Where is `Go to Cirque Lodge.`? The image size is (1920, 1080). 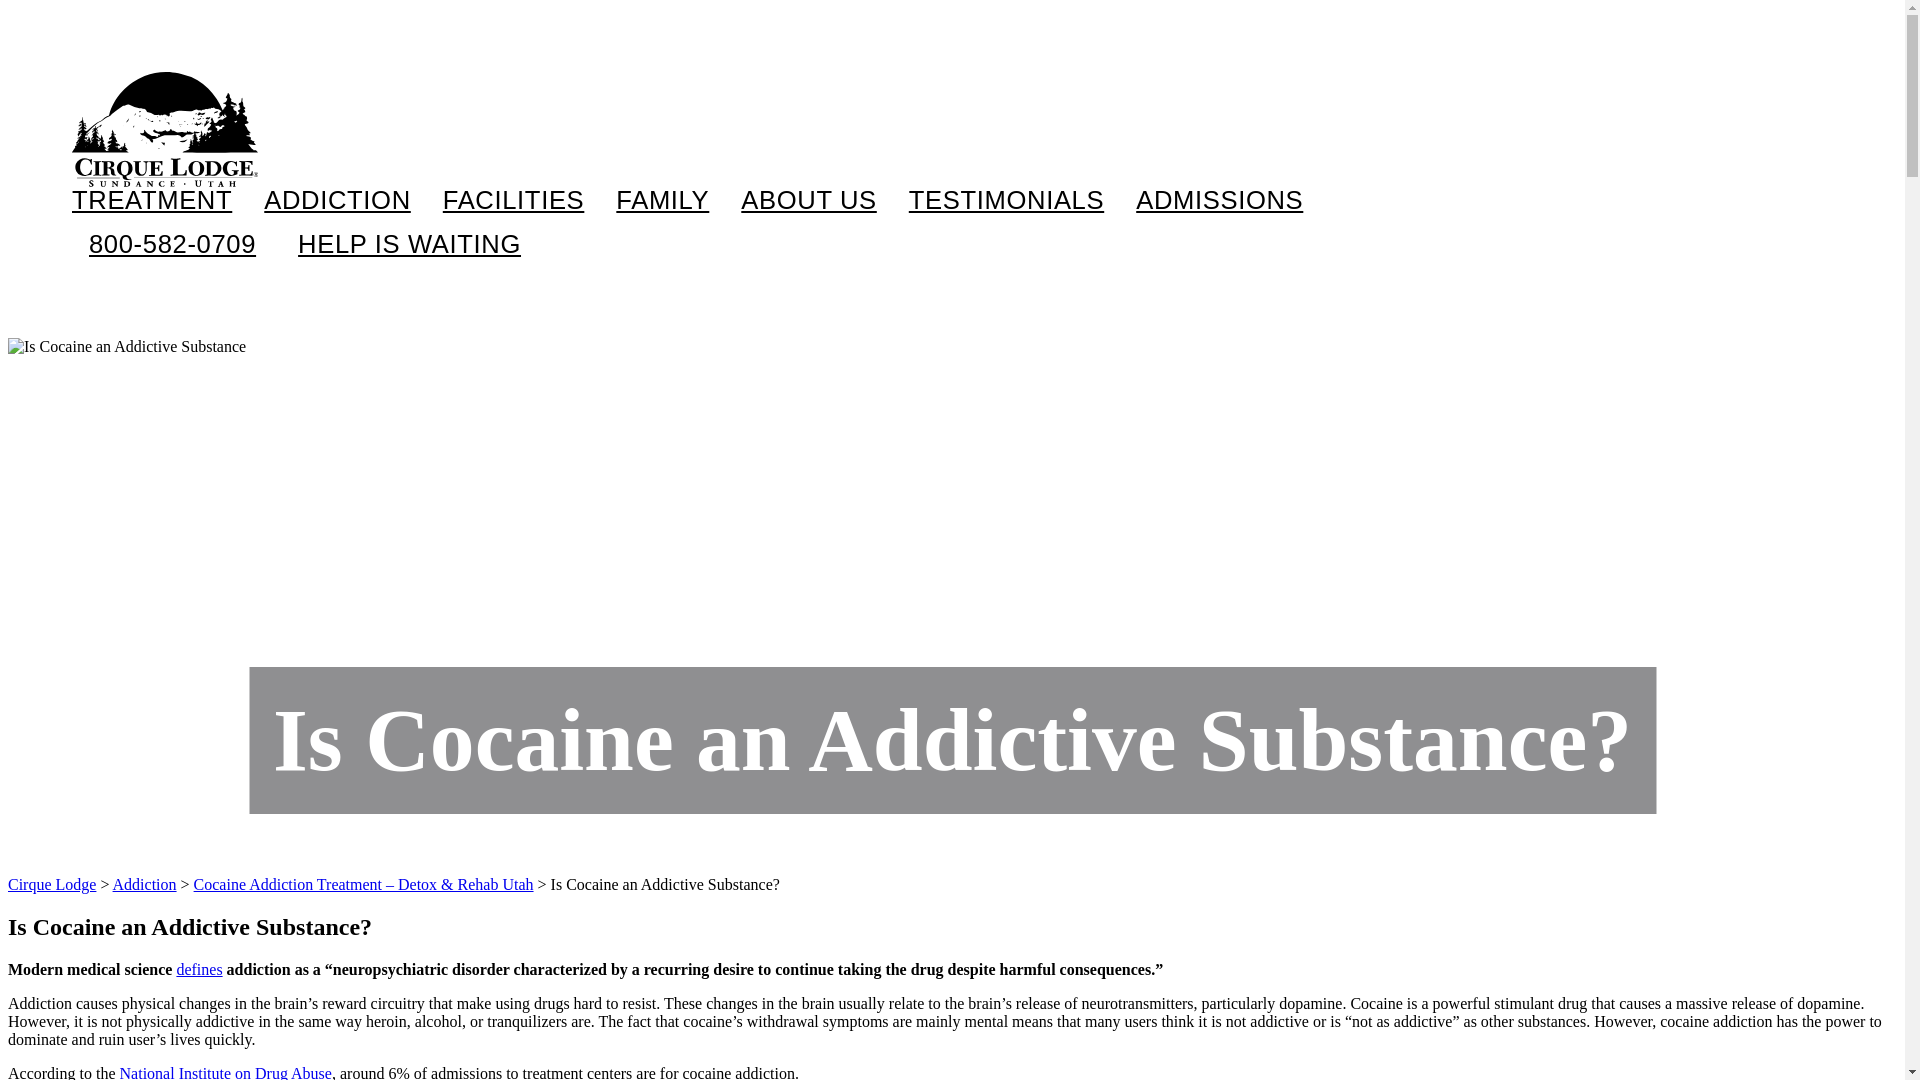 Go to Cirque Lodge. is located at coordinates (52, 884).